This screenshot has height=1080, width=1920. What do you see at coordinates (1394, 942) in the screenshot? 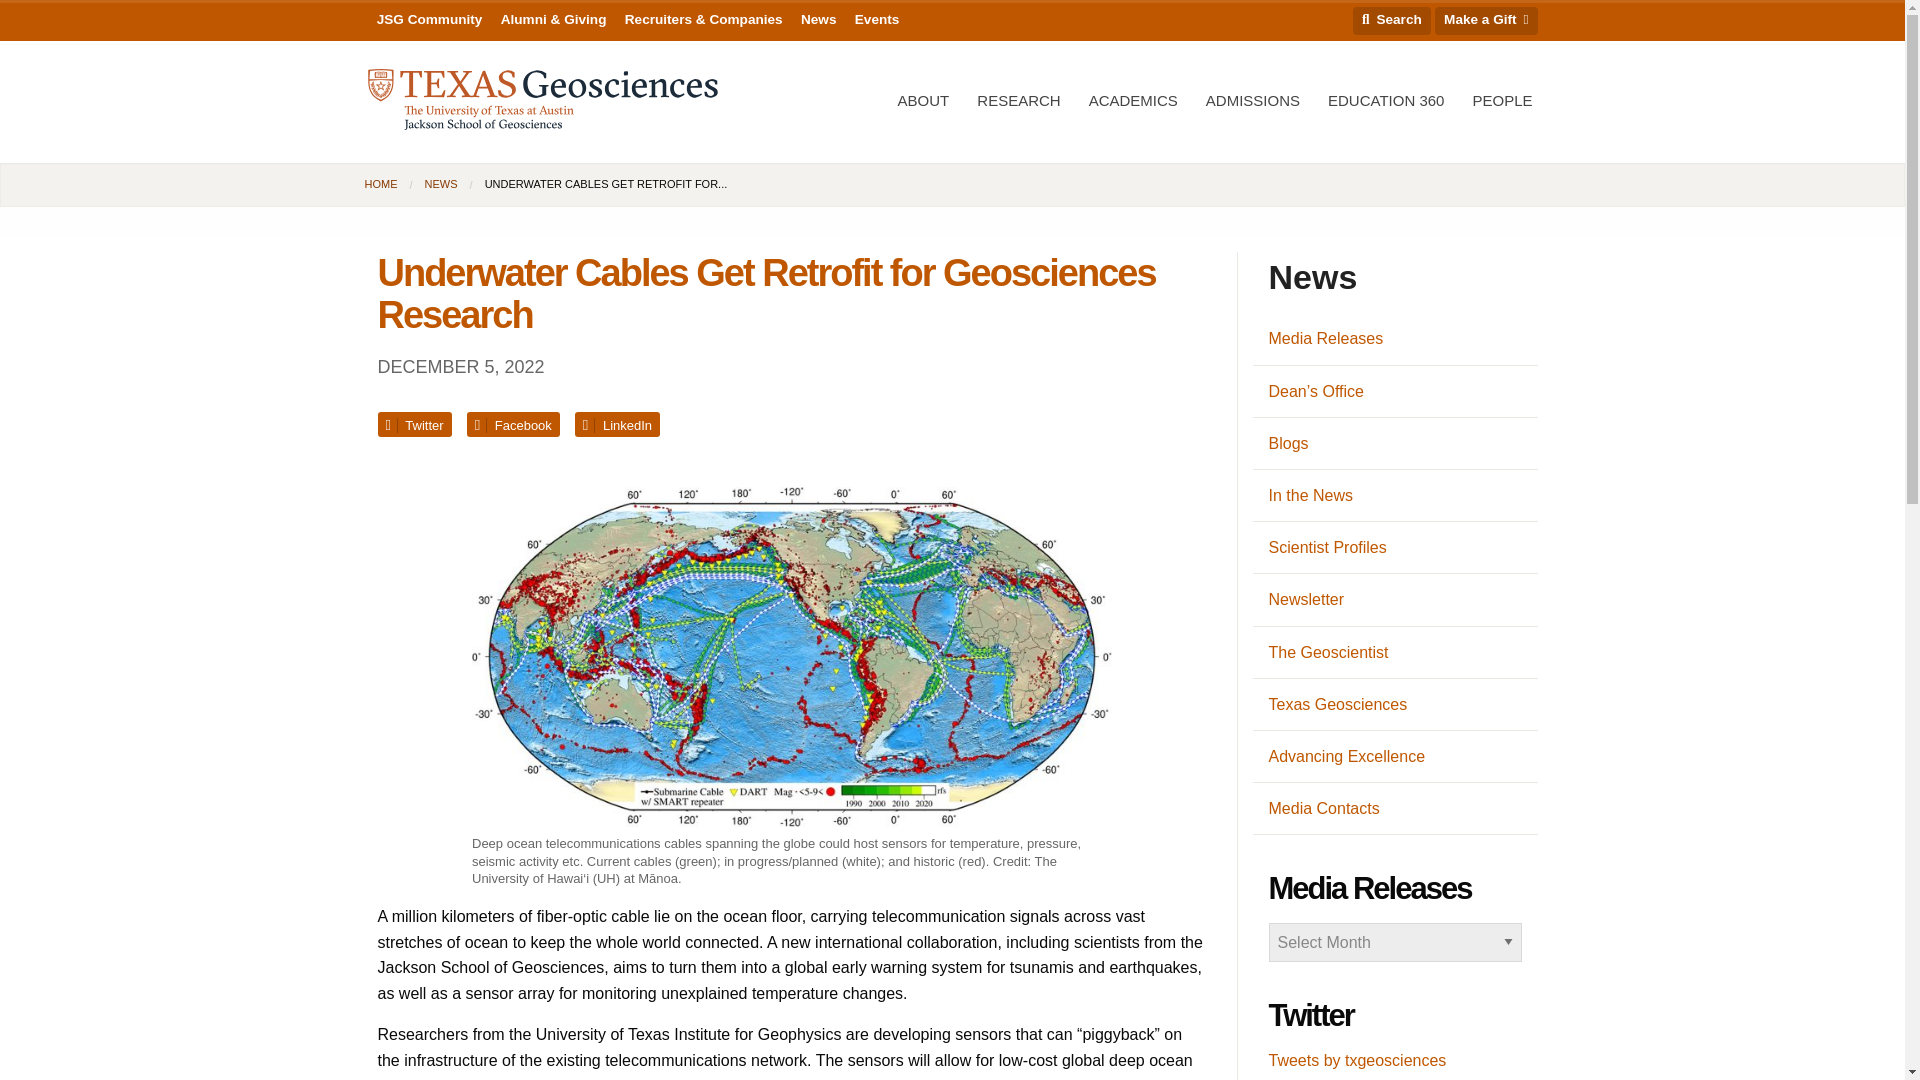
I see `Archives` at bounding box center [1394, 942].